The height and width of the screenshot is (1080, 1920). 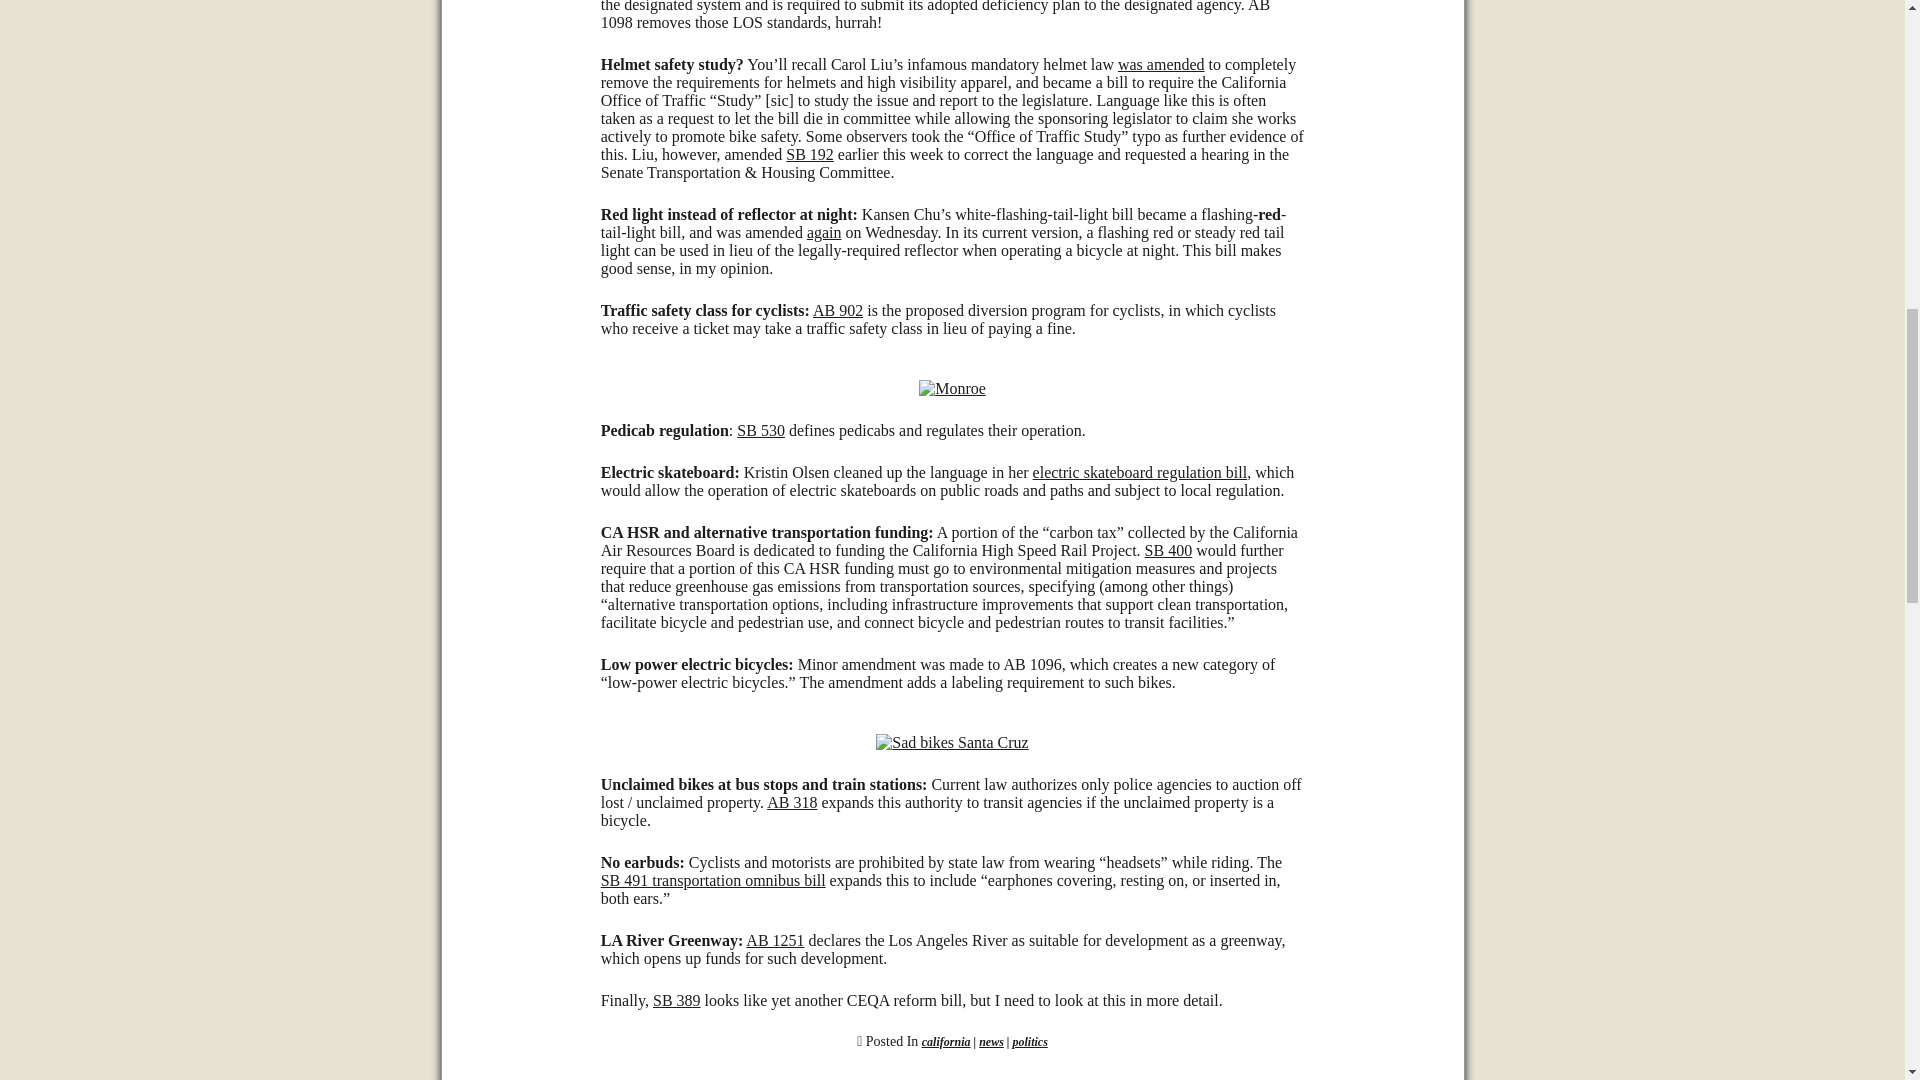 I want to click on SB 192, so click(x=809, y=154).